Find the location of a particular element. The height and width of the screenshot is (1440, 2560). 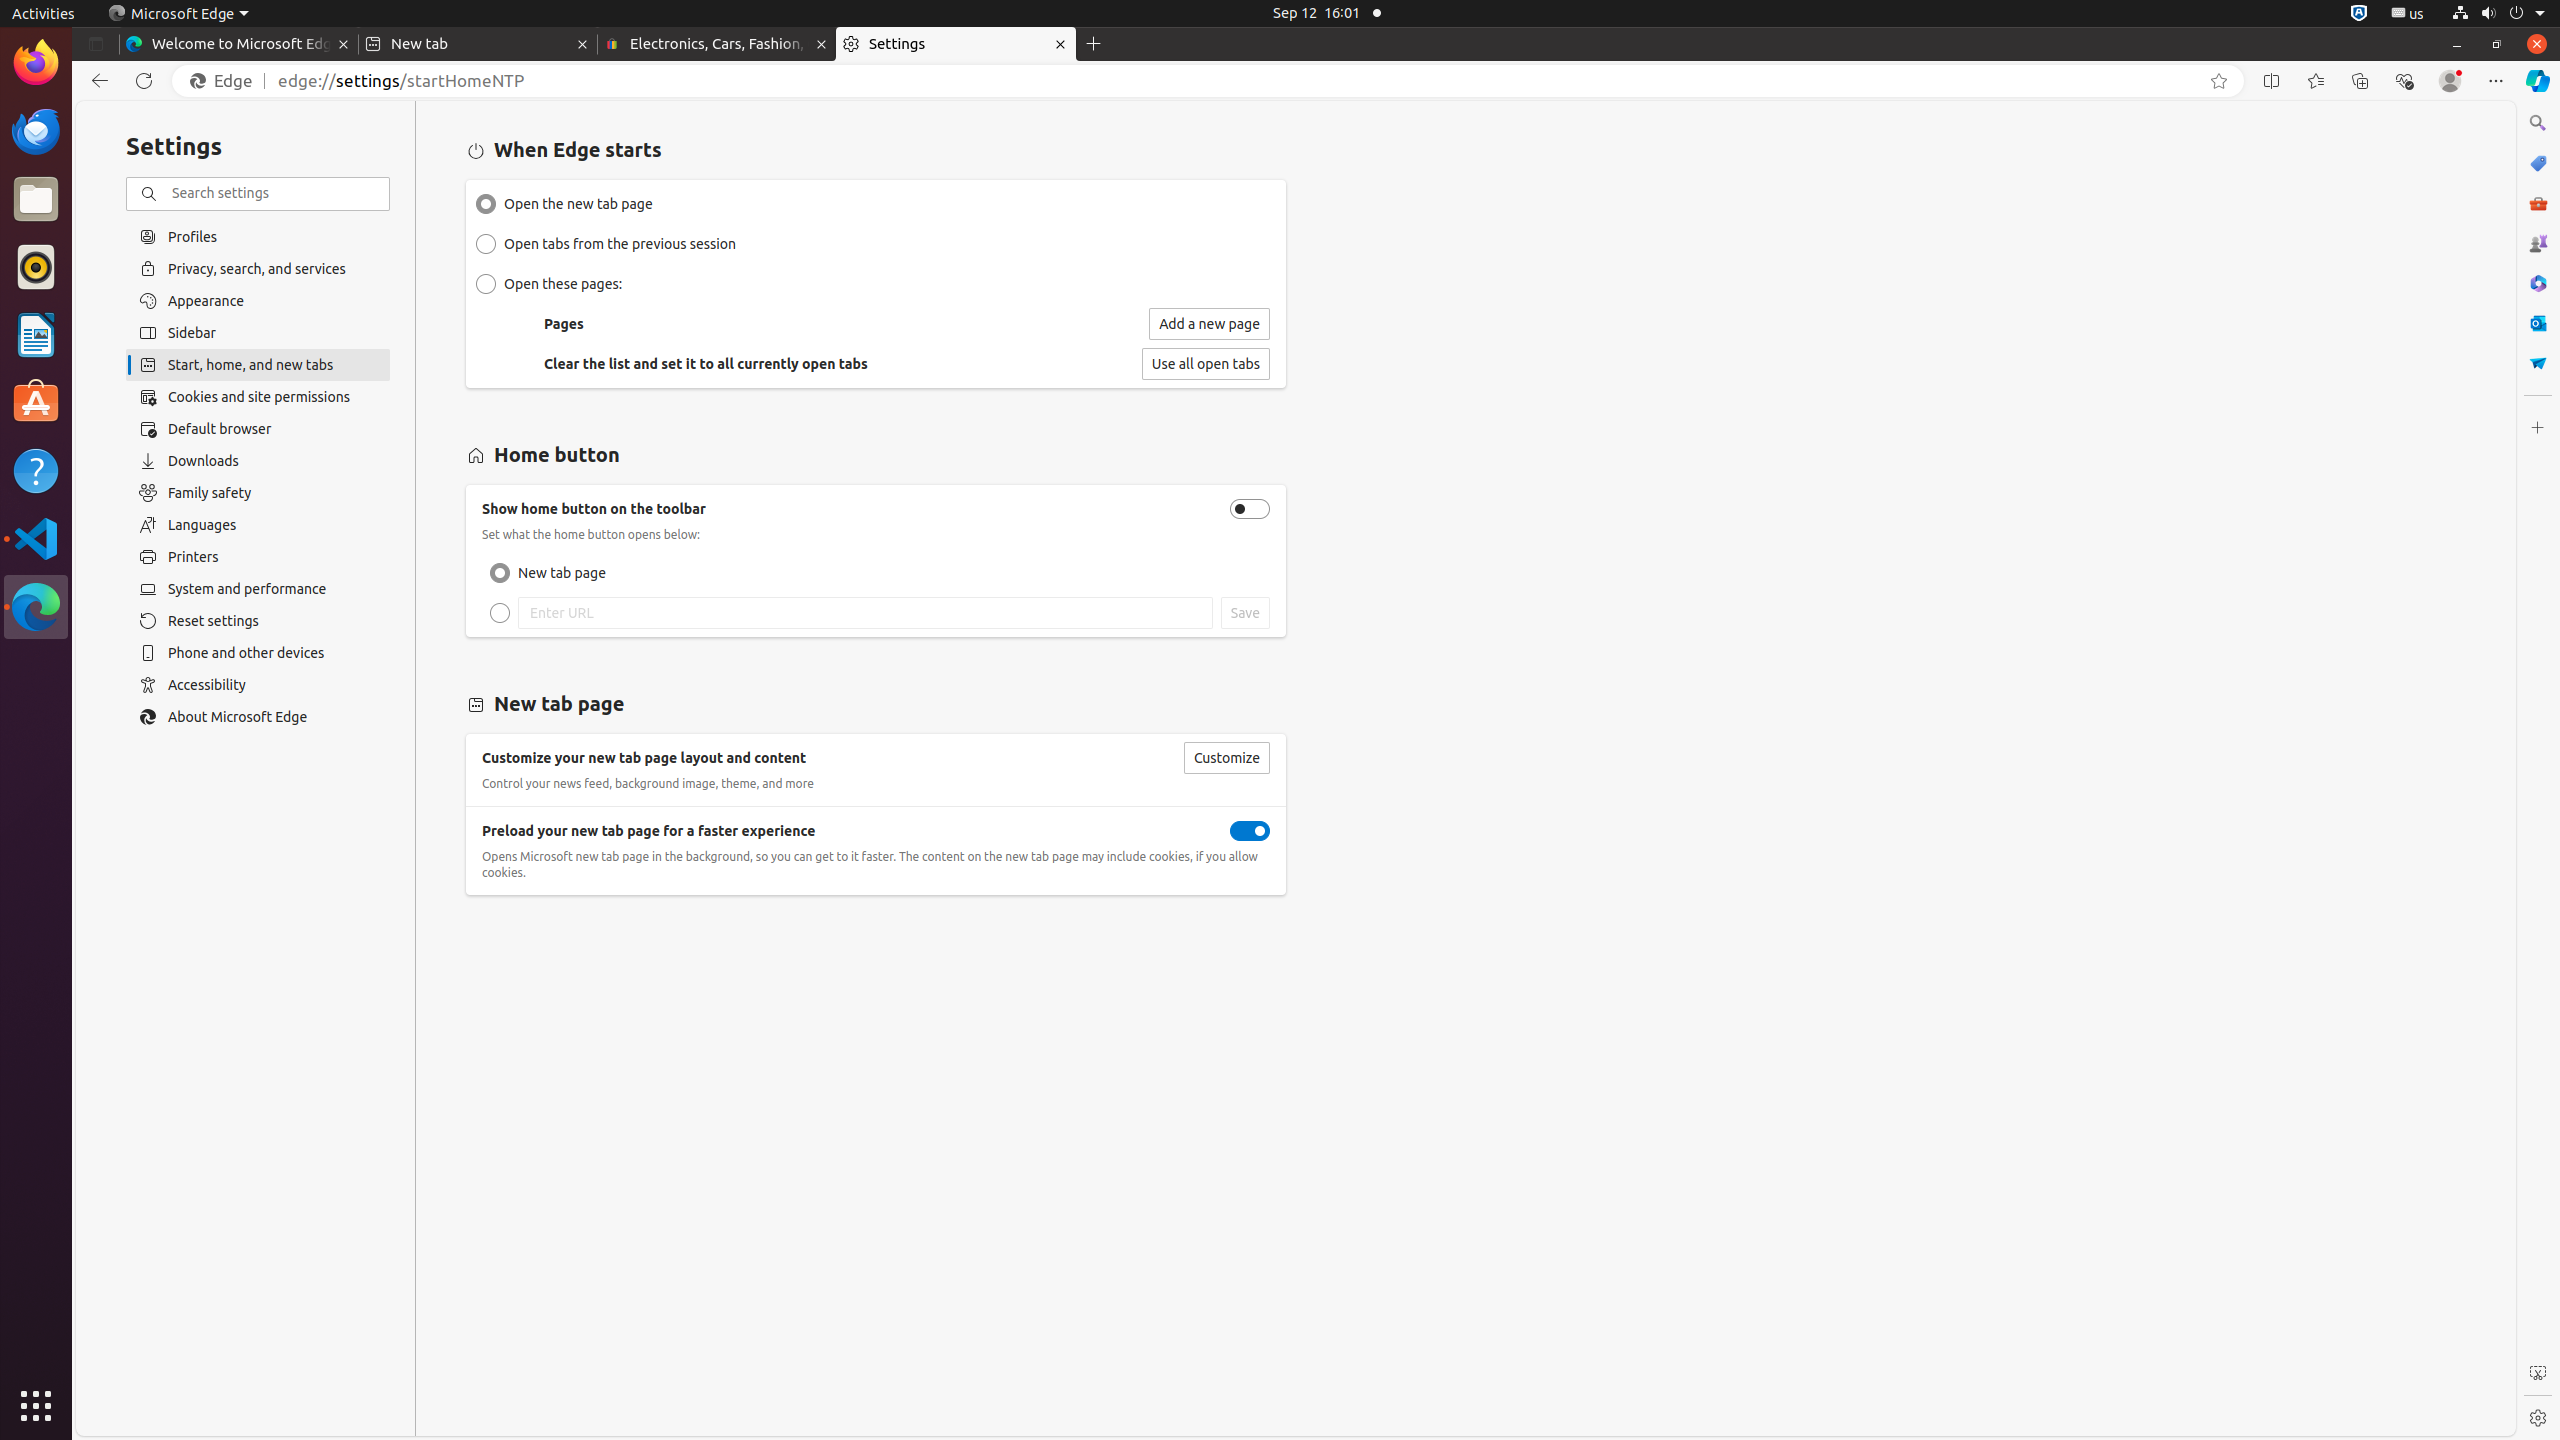

Customize your new tab page layout and content is located at coordinates (1226, 758).